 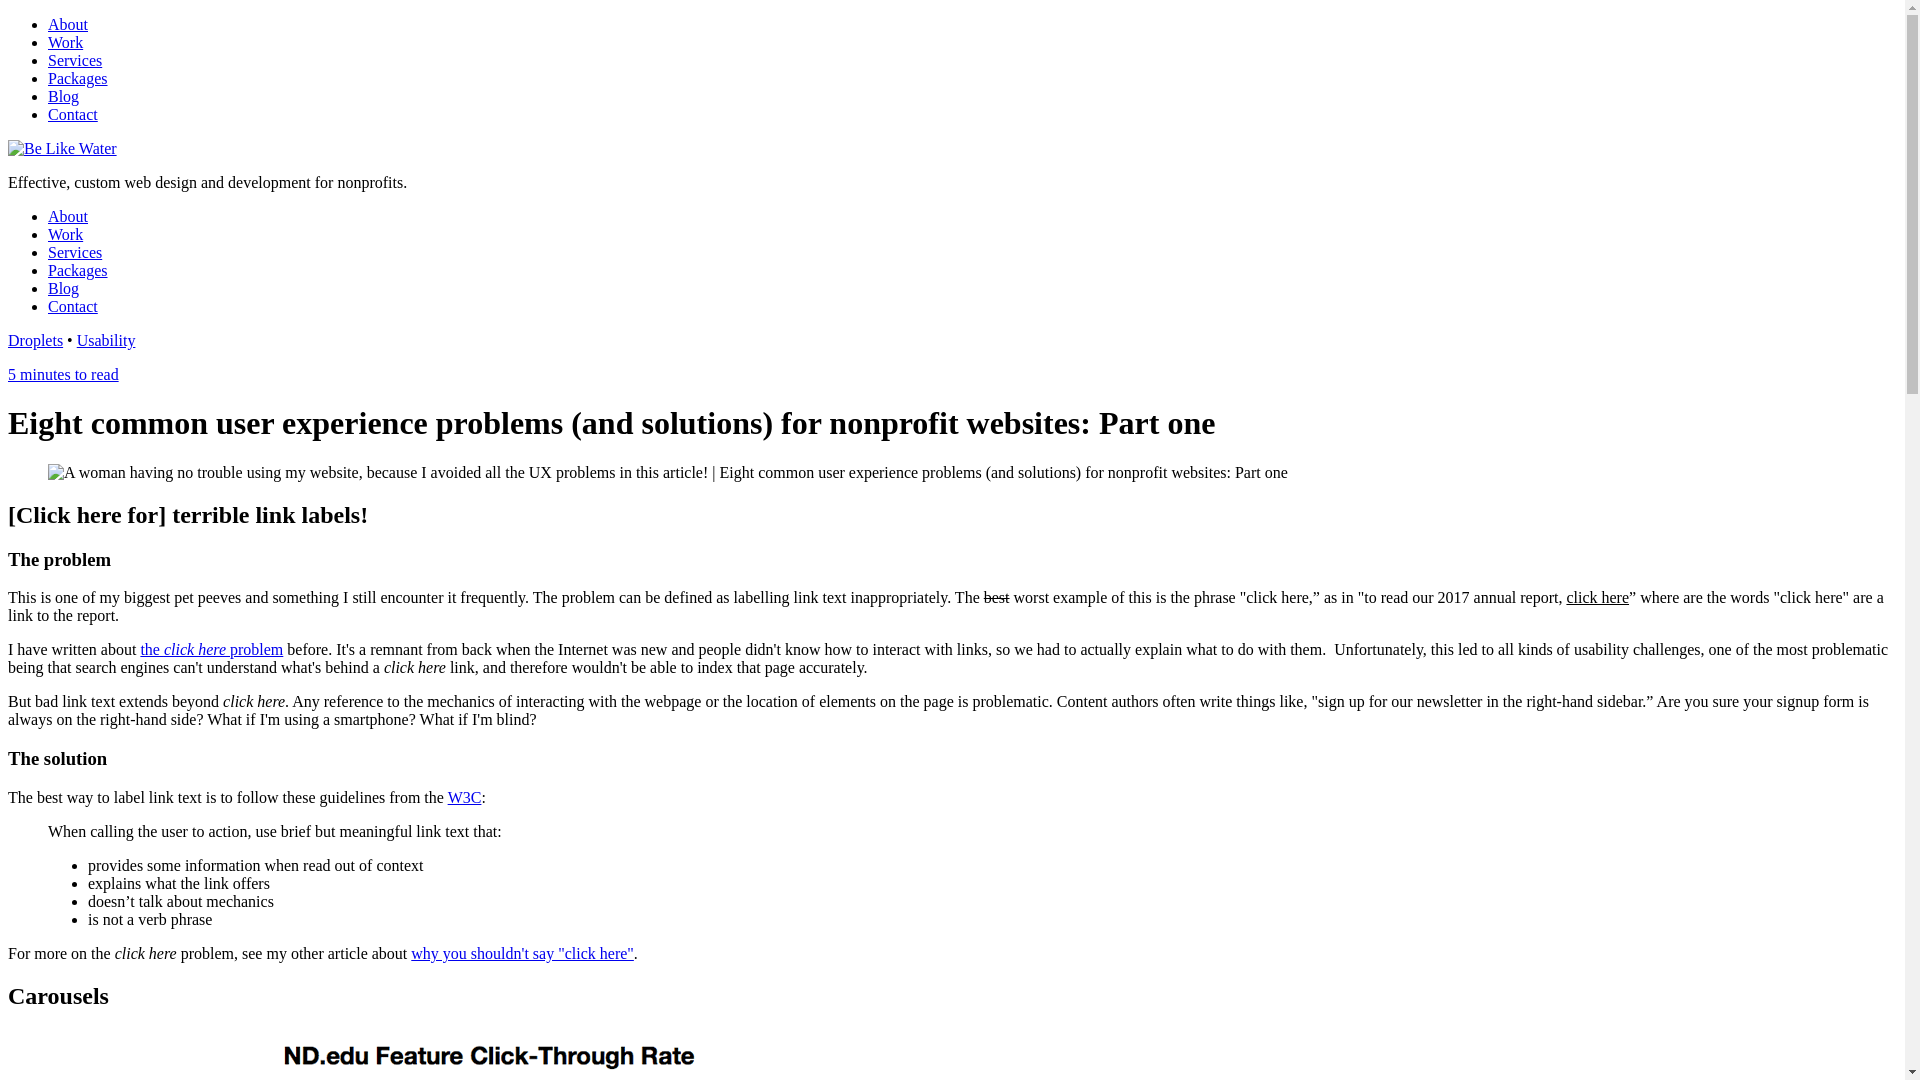 I want to click on Packages, so click(x=78, y=270).